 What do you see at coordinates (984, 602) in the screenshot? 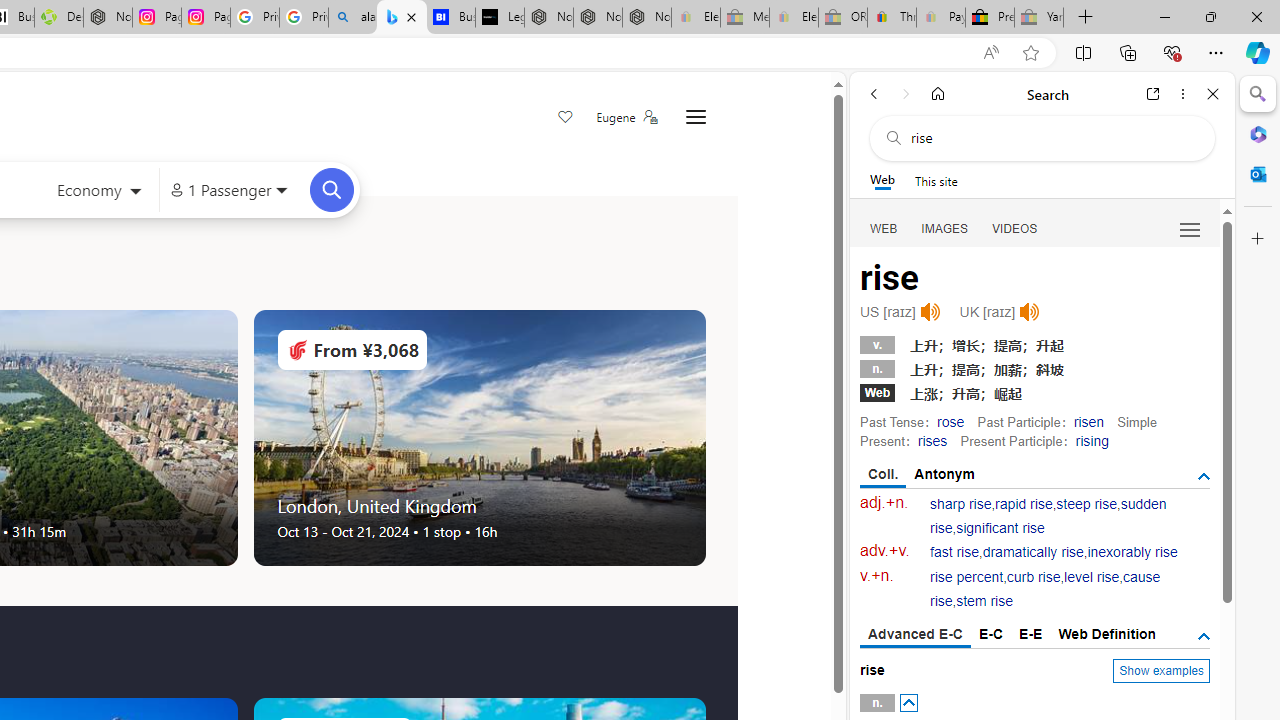
I see `stem rise` at bounding box center [984, 602].